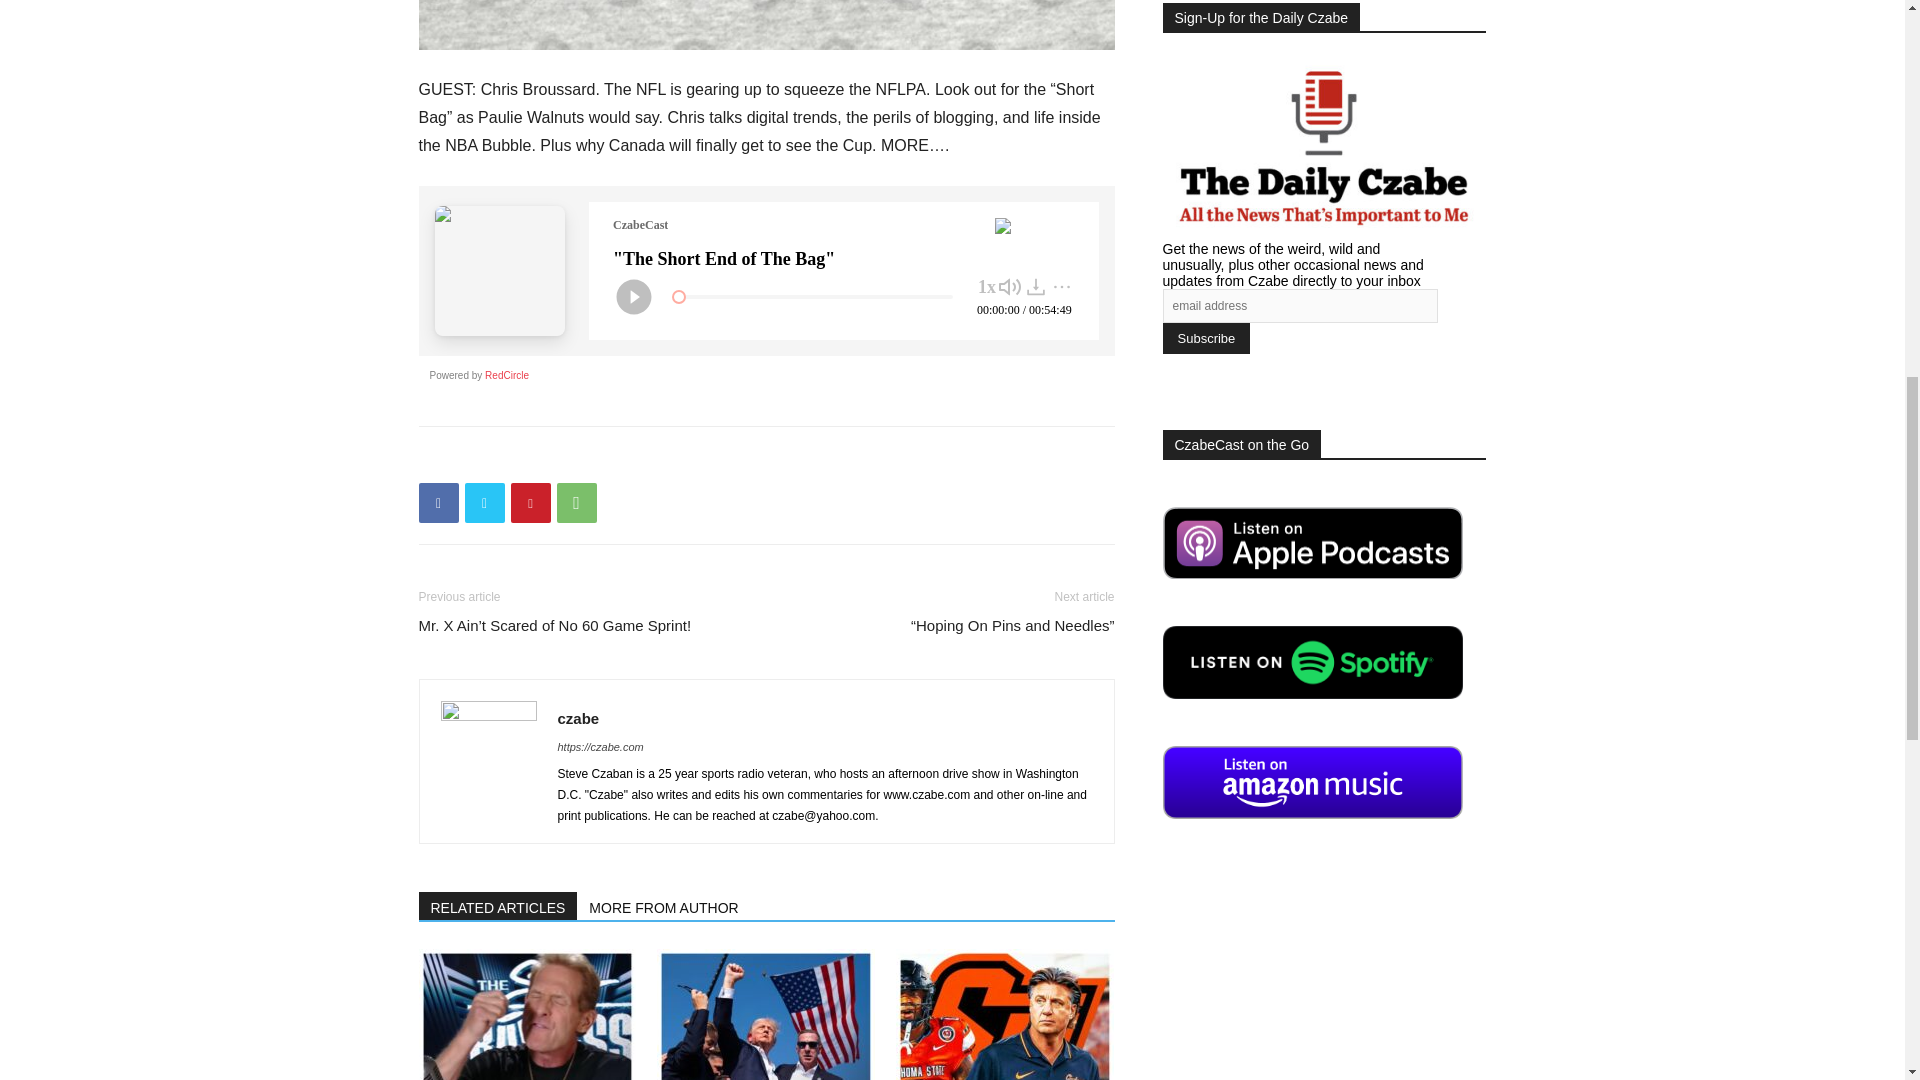  Describe the element at coordinates (530, 502) in the screenshot. I see `Pinterest` at that location.